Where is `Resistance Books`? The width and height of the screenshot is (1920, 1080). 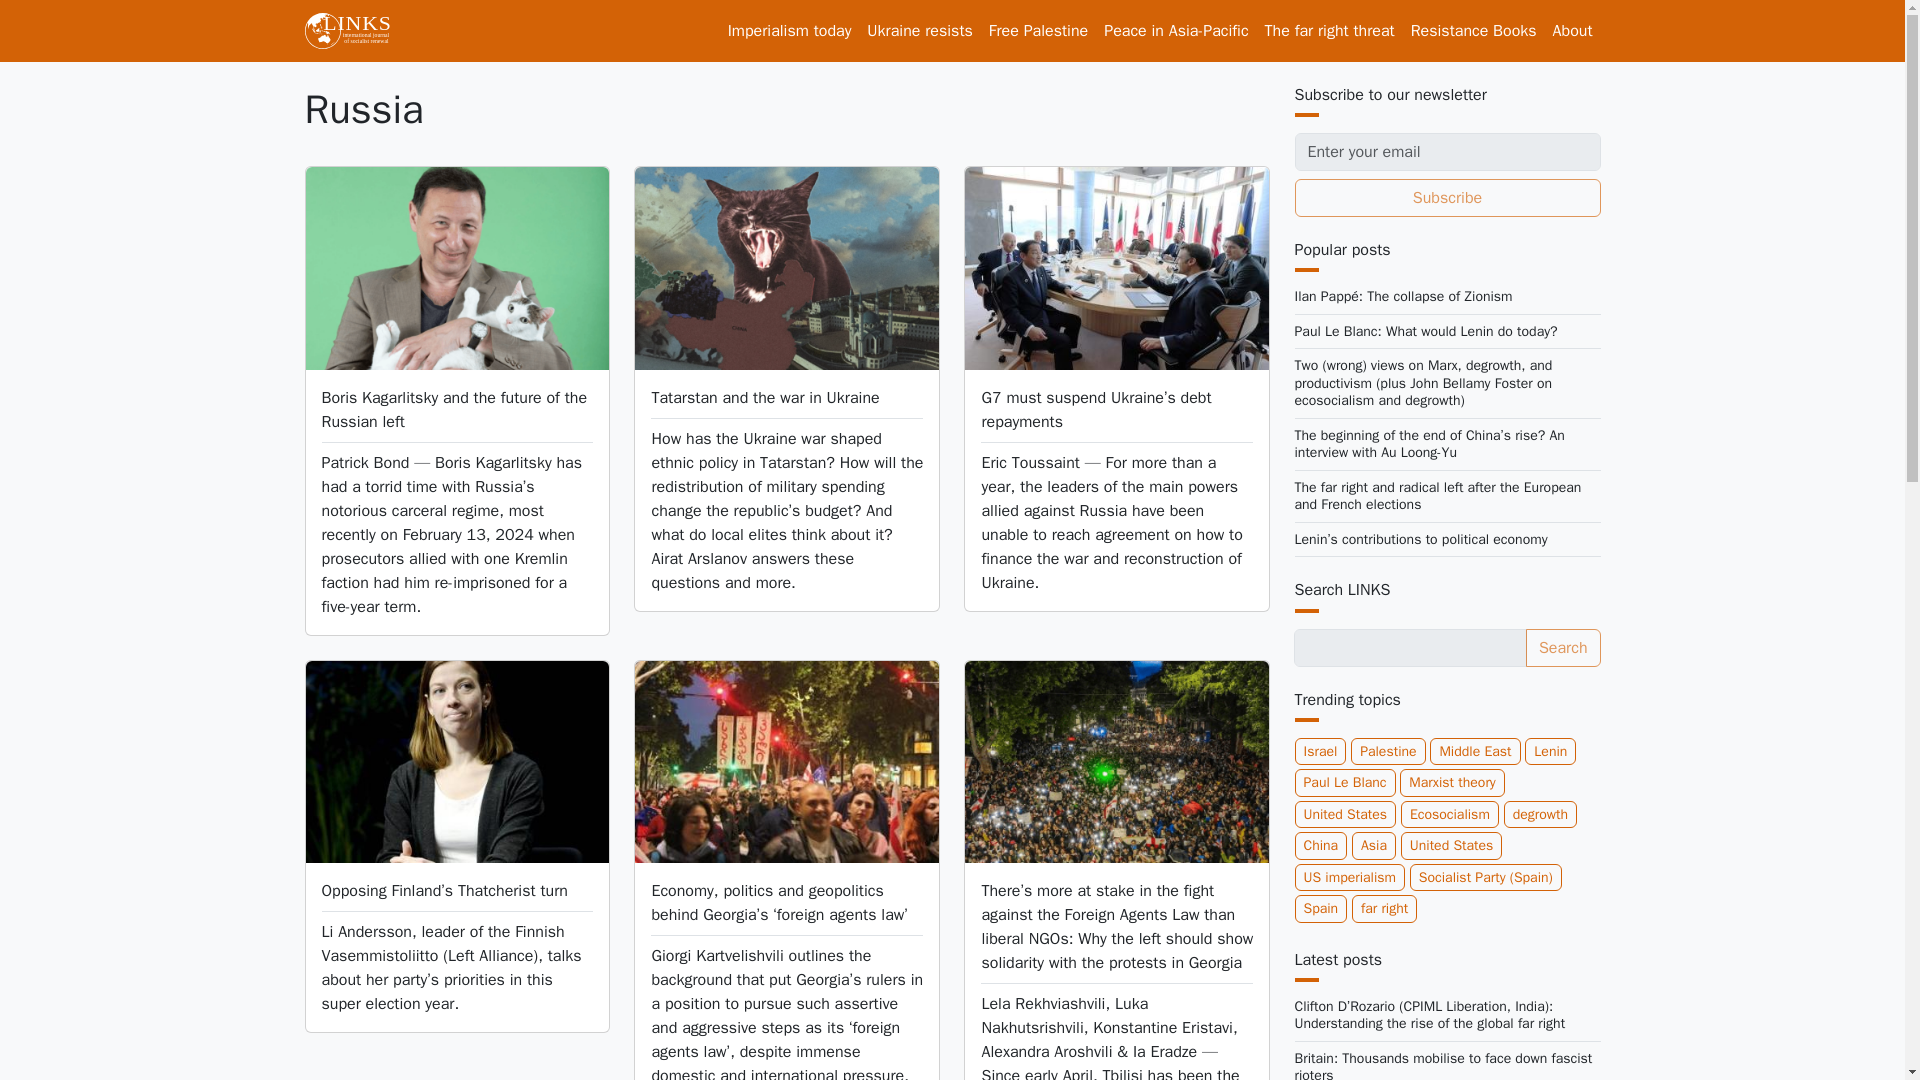 Resistance Books is located at coordinates (1474, 30).